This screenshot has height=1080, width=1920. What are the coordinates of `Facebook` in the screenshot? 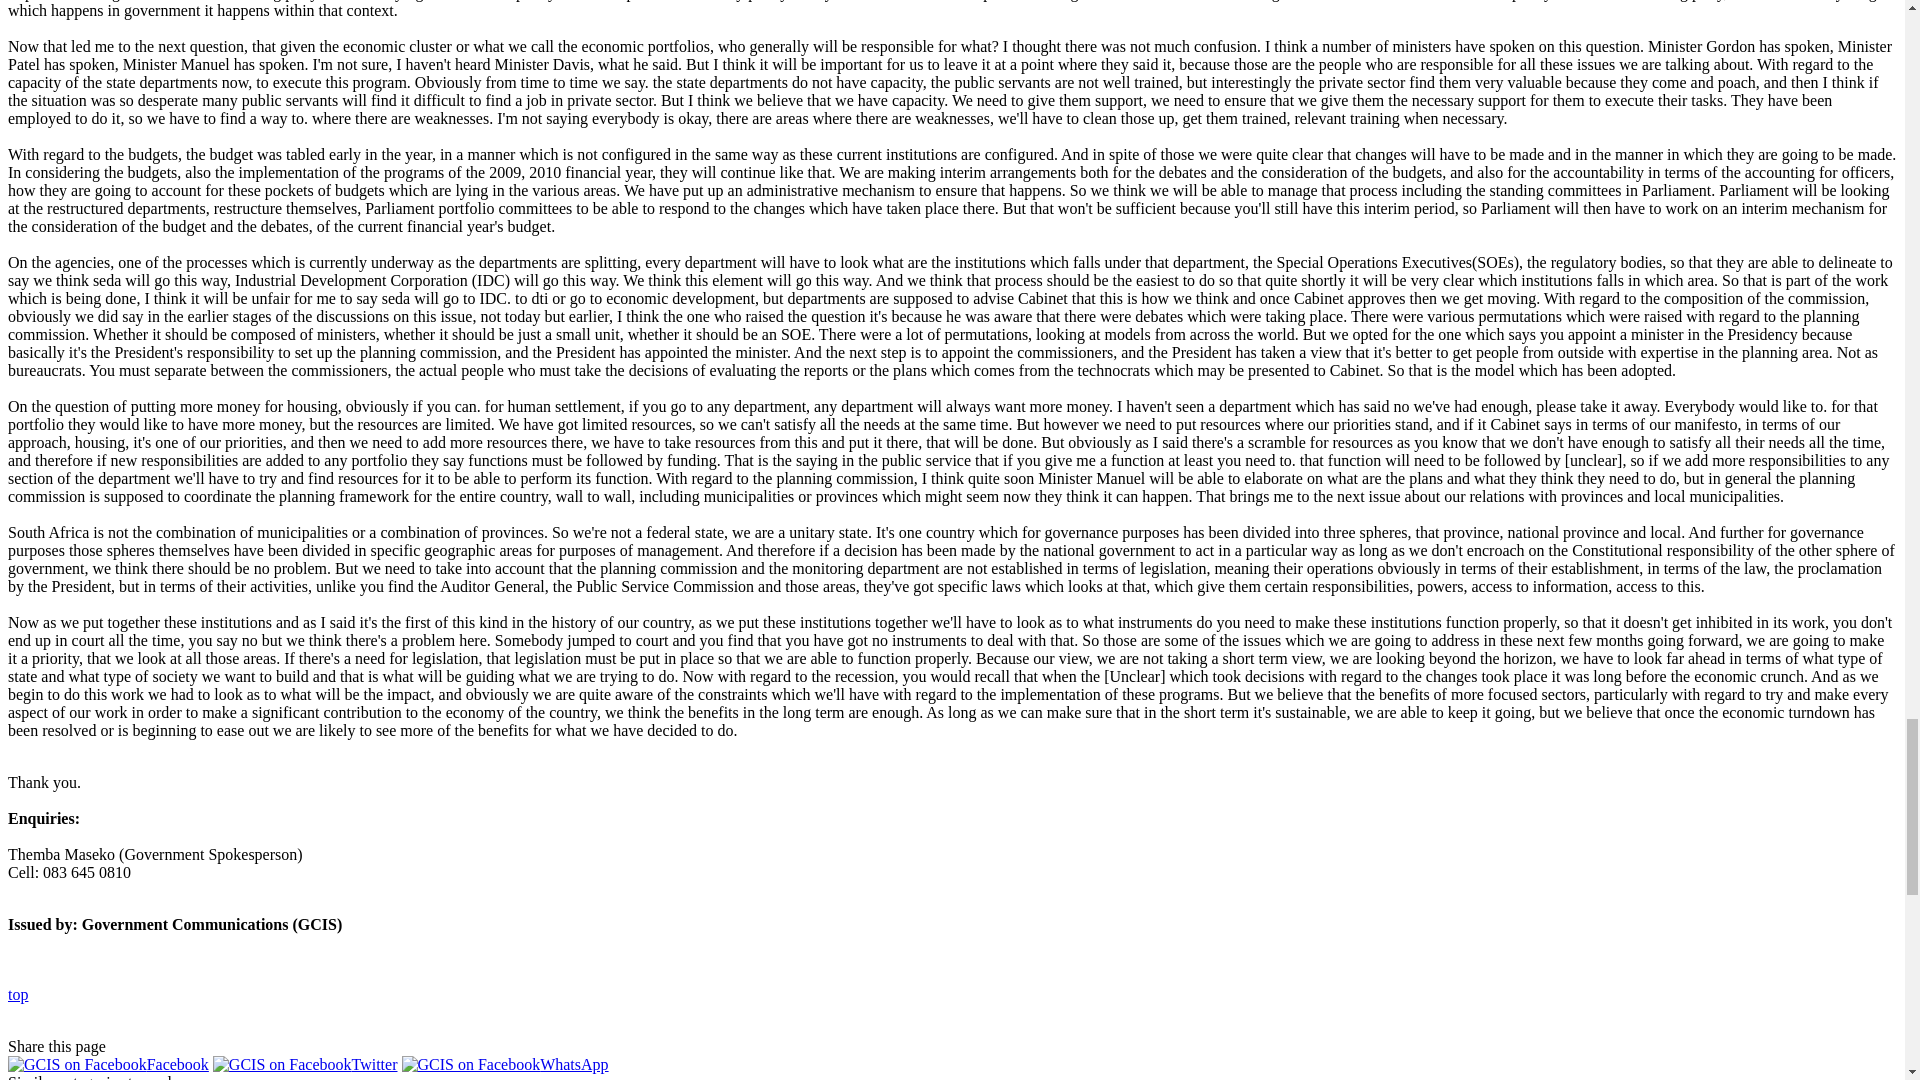 It's located at (108, 1064).